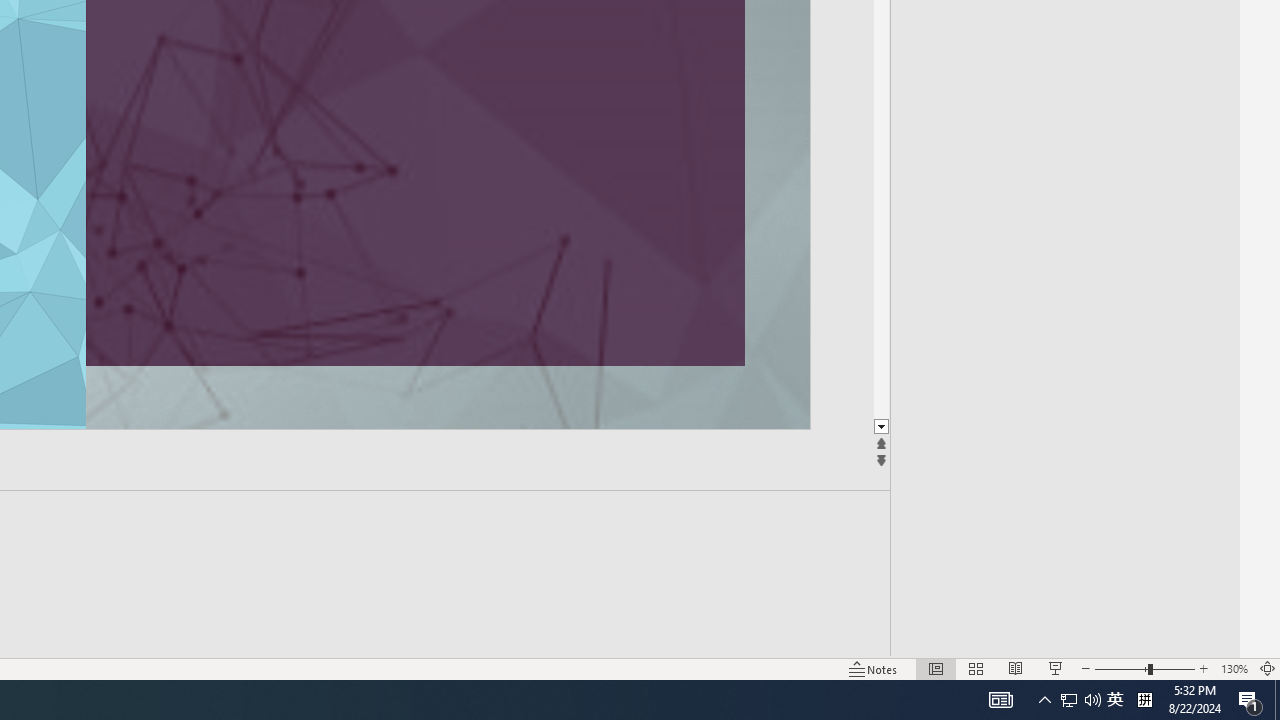 Image resolution: width=1280 pixels, height=720 pixels. What do you see at coordinates (880, 428) in the screenshot?
I see `Line down` at bounding box center [880, 428].